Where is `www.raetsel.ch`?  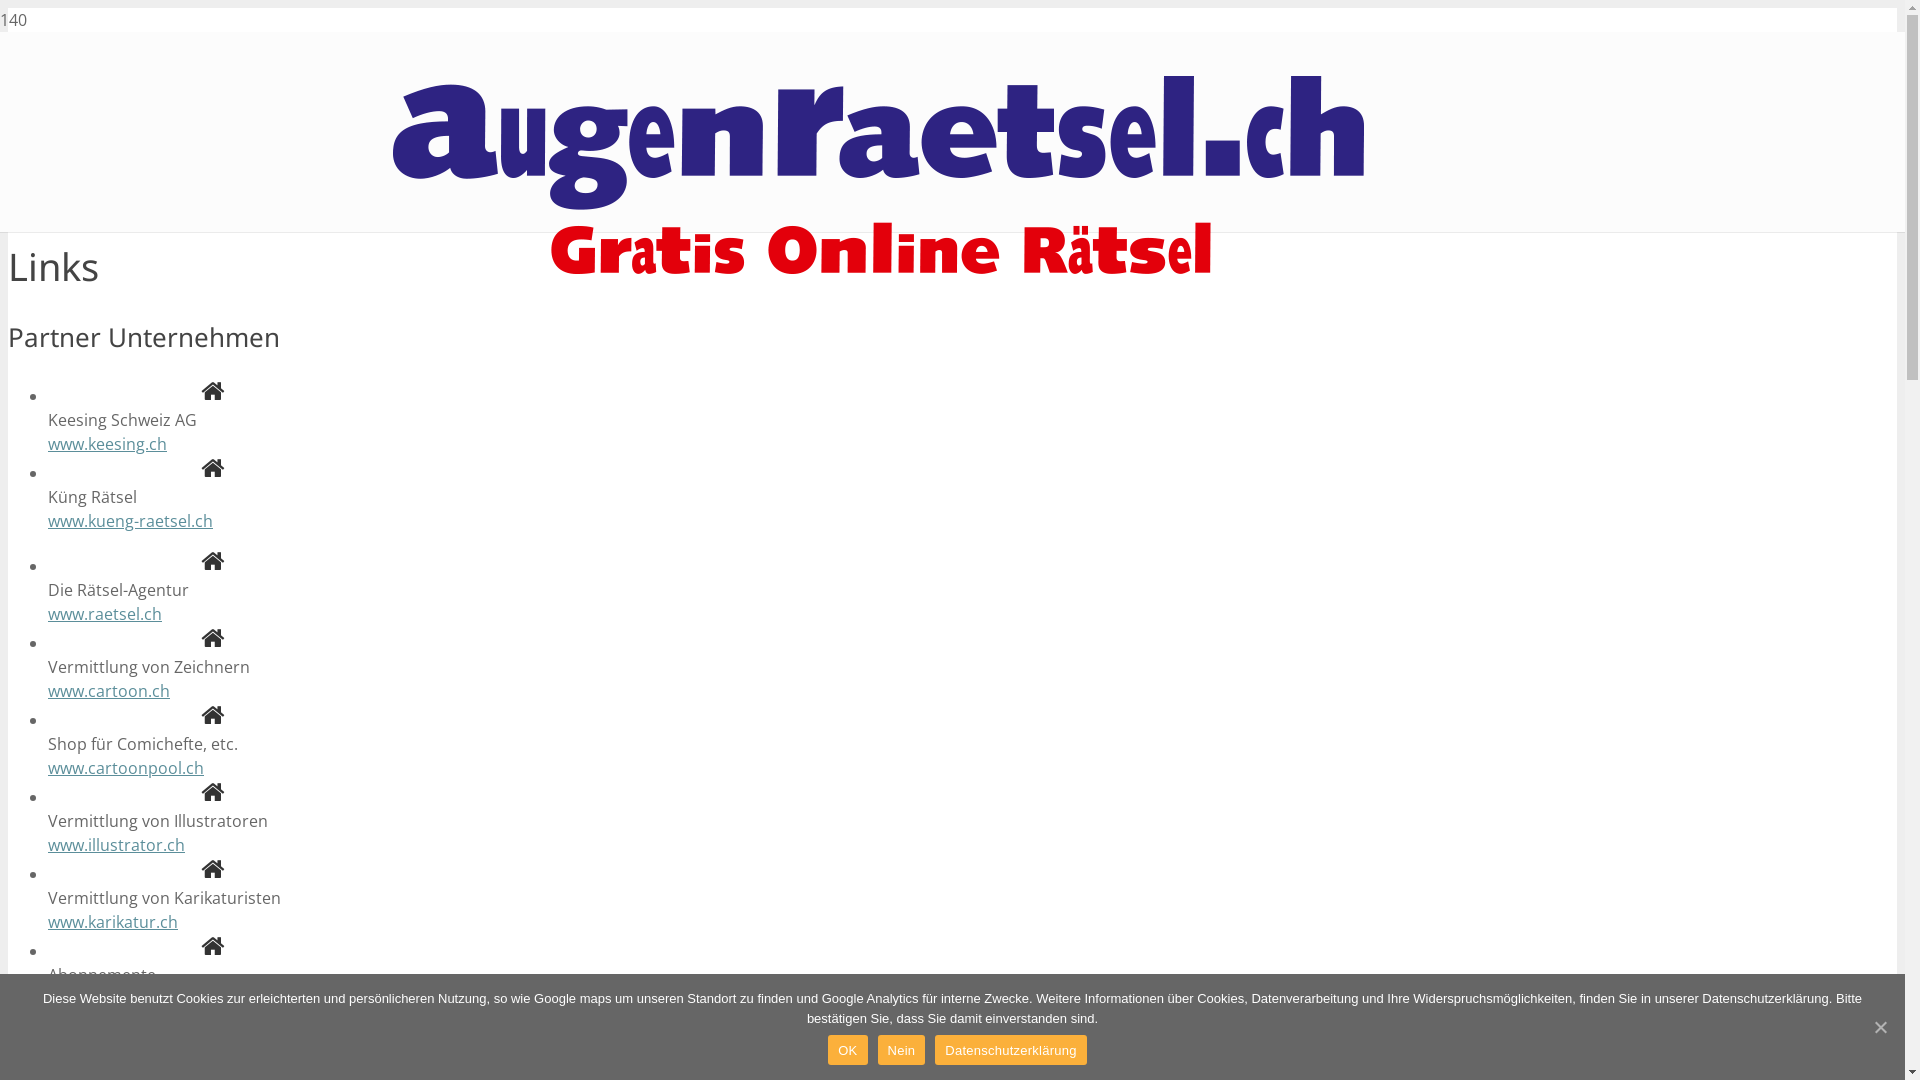 www.raetsel.ch is located at coordinates (105, 614).